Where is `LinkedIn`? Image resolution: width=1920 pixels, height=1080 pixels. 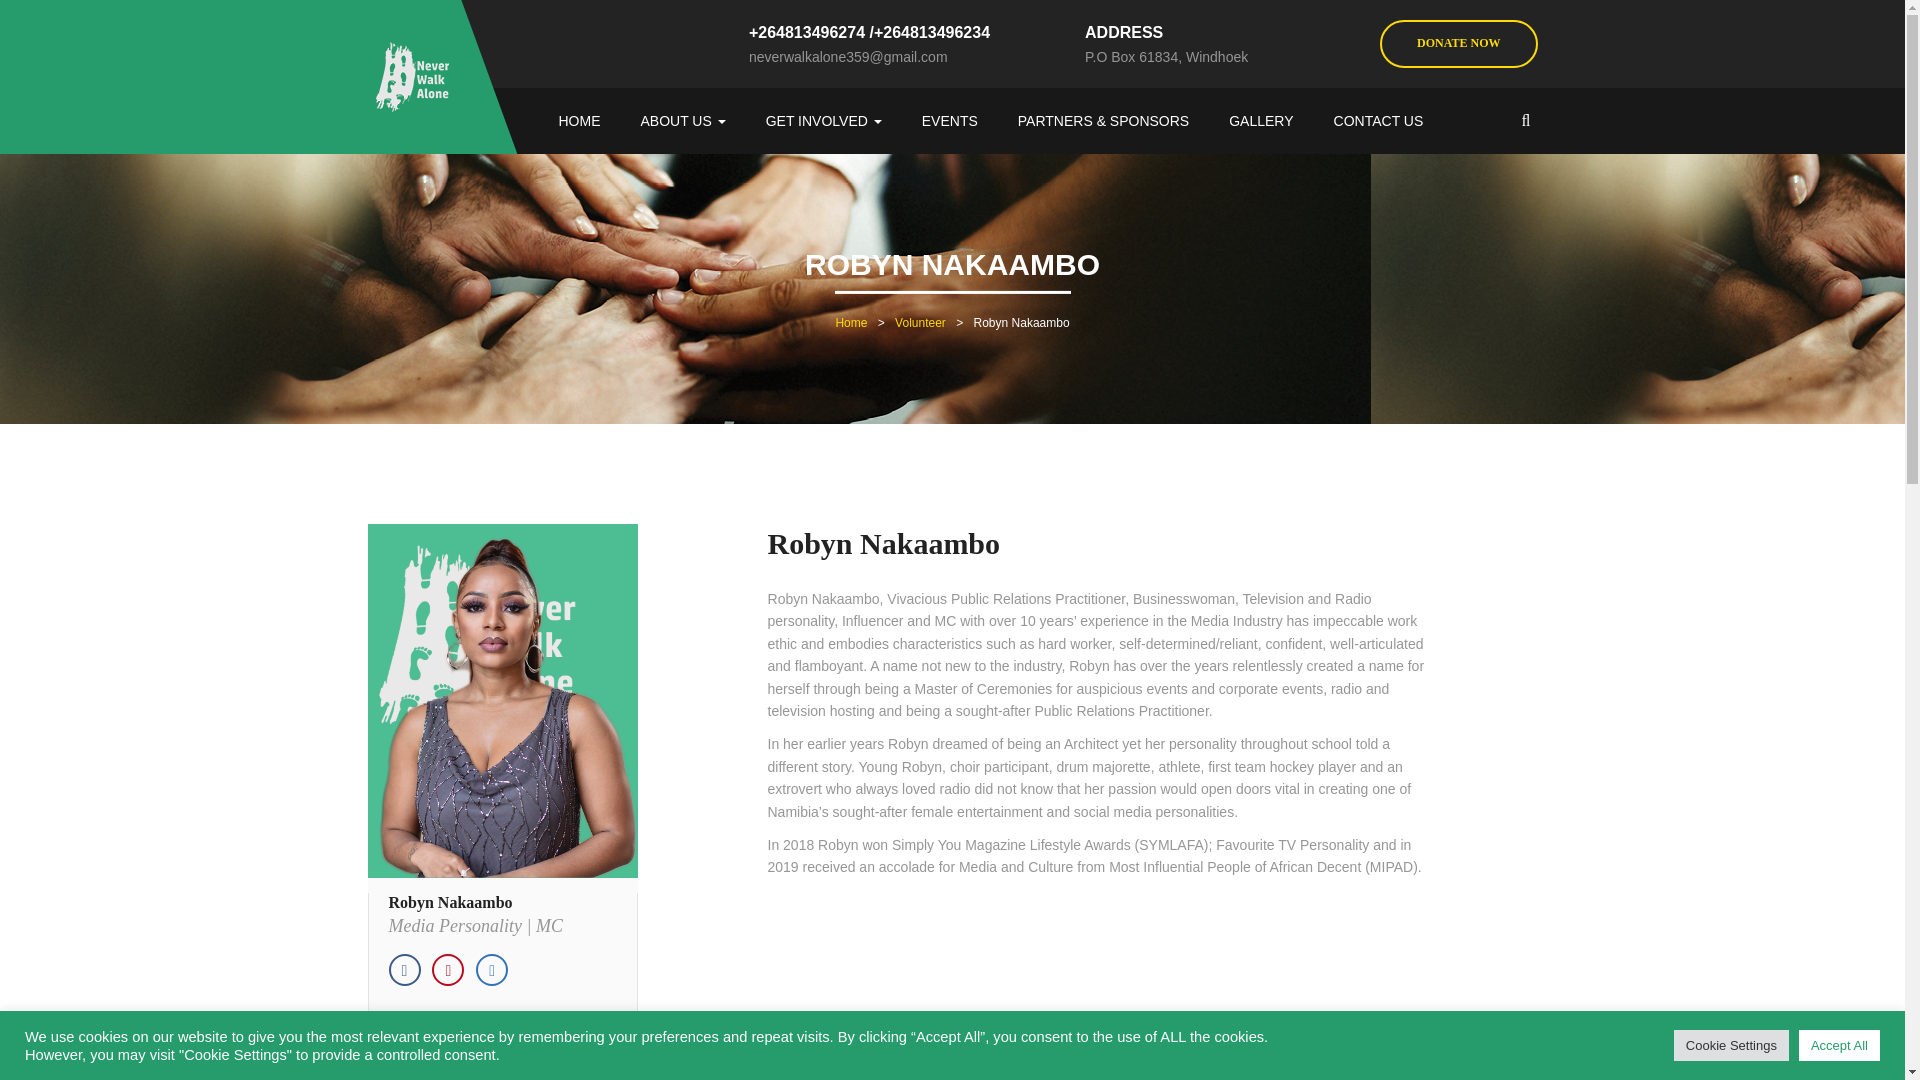
LinkedIn is located at coordinates (492, 970).